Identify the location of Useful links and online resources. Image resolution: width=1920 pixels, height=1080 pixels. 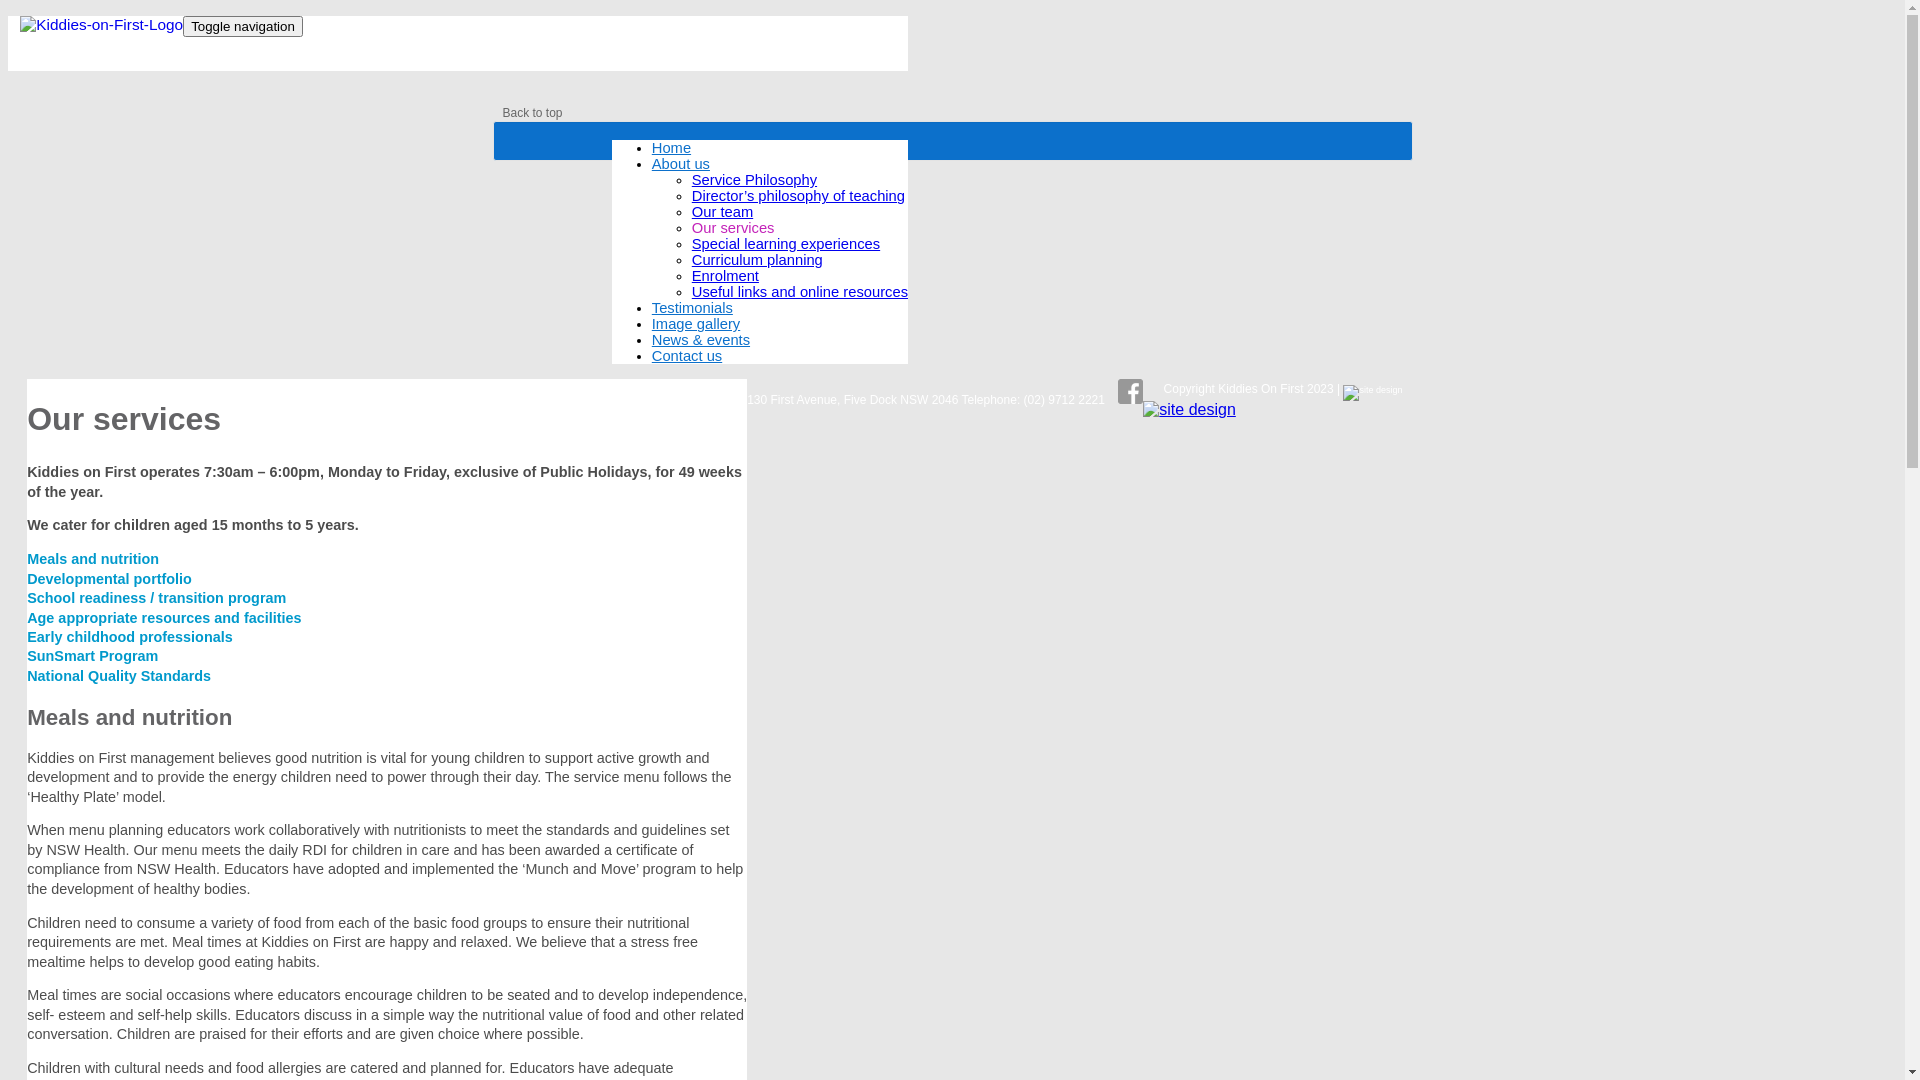
(800, 292).